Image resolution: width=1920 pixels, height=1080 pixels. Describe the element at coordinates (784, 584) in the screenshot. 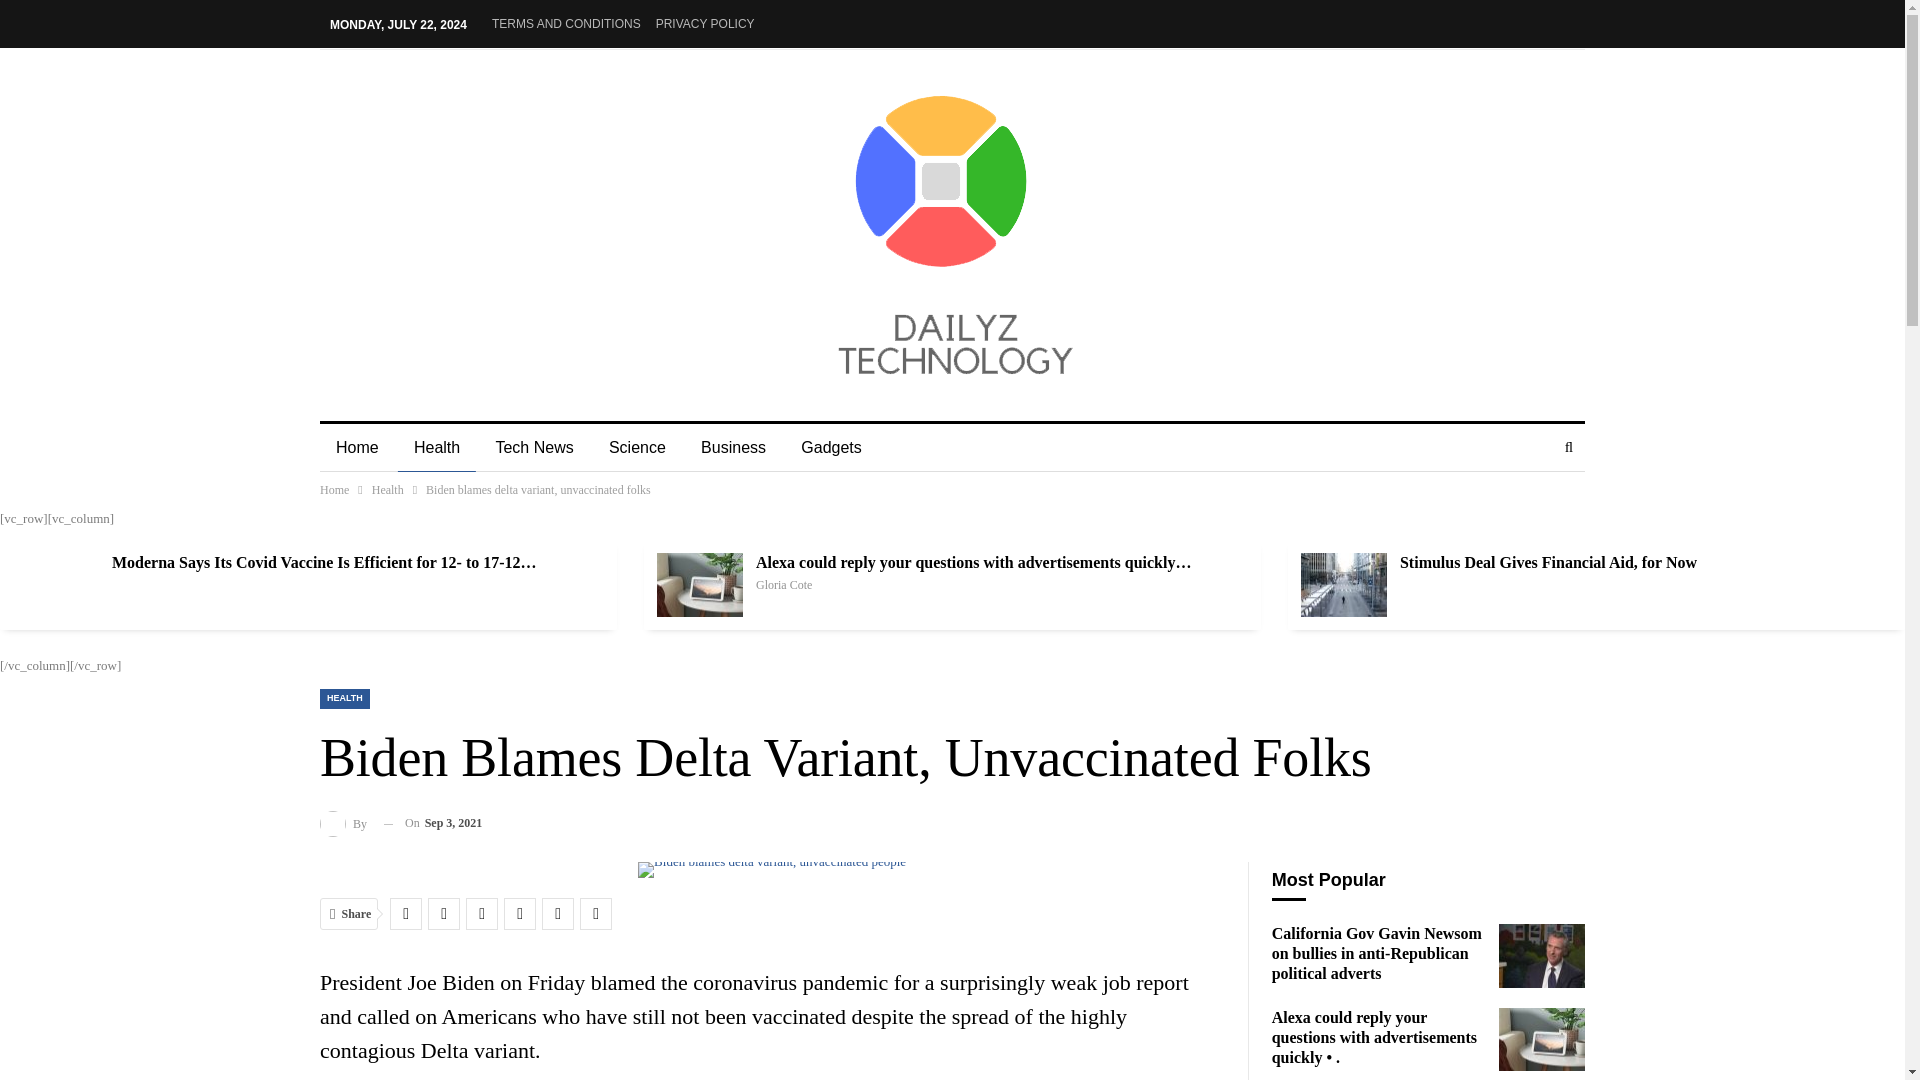

I see `Browse Author Articles` at that location.